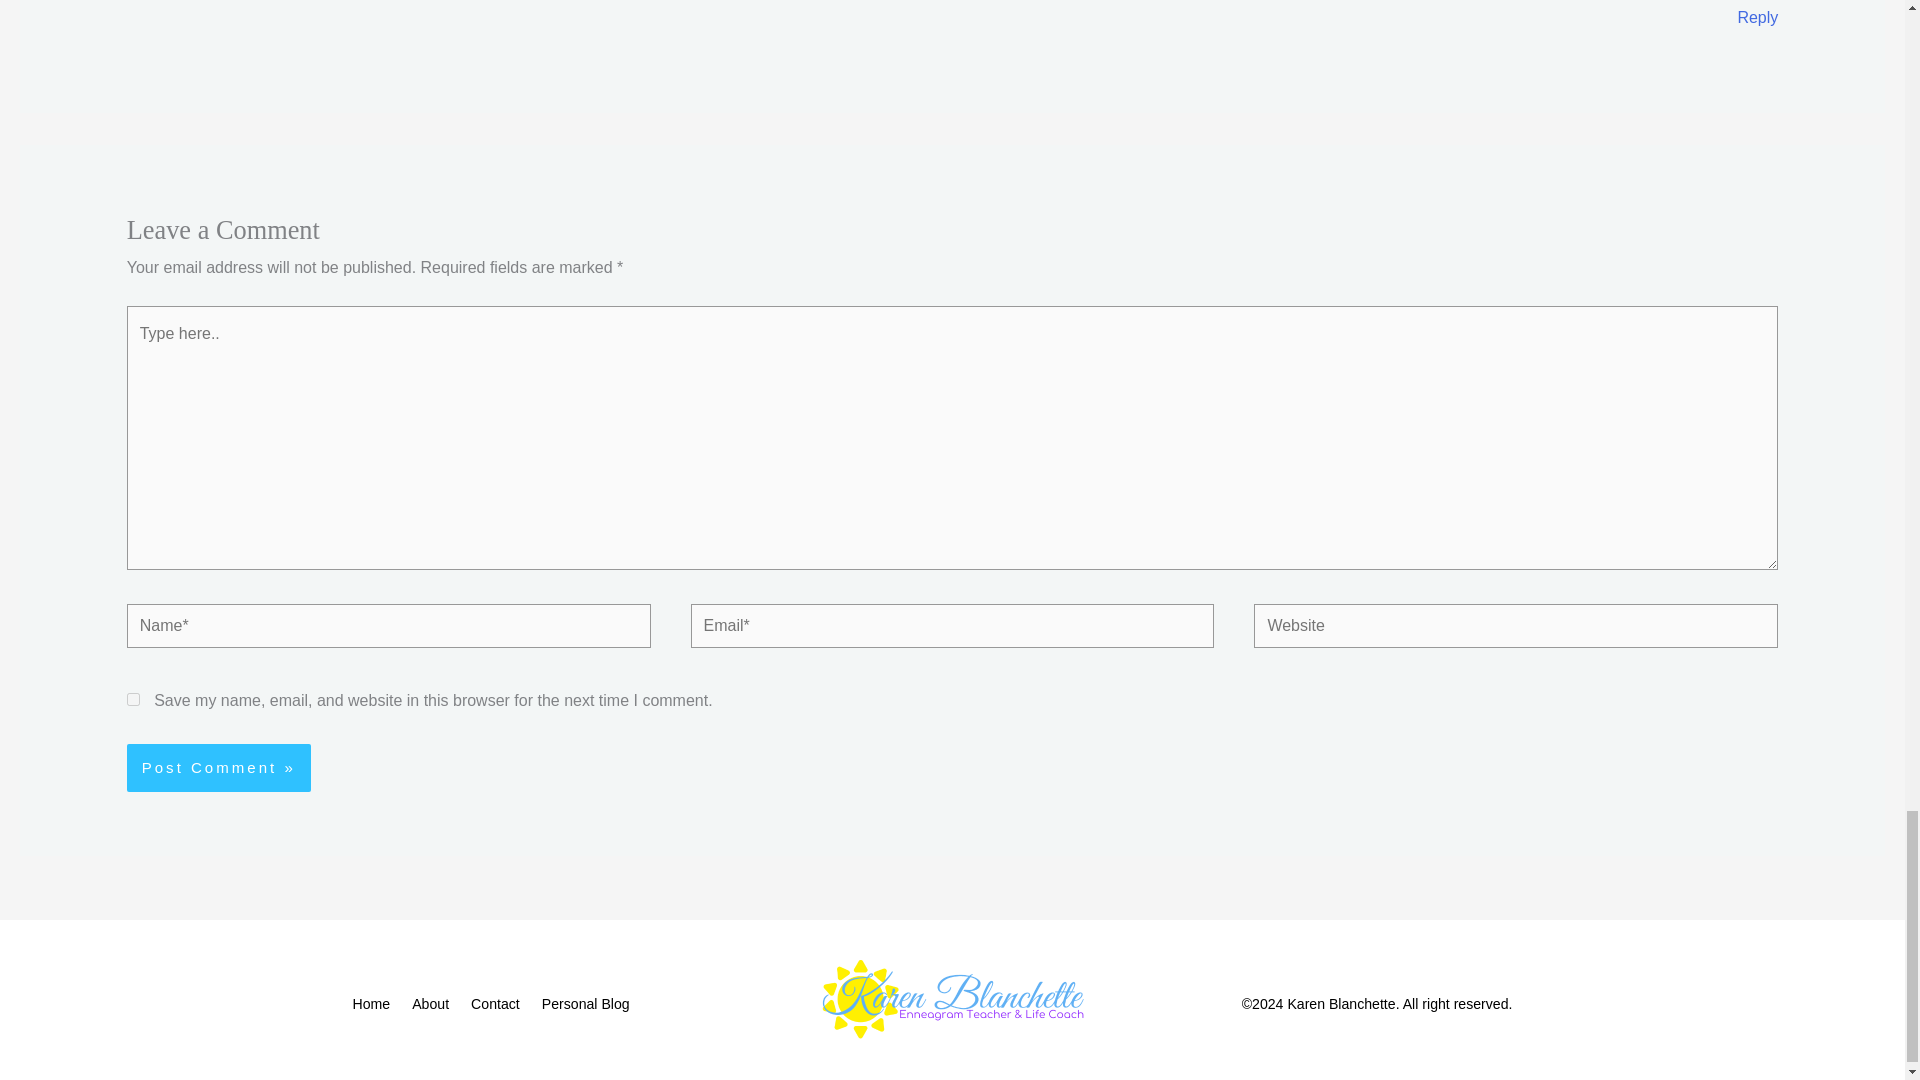 The image size is (1920, 1080). I want to click on About, so click(434, 1004).